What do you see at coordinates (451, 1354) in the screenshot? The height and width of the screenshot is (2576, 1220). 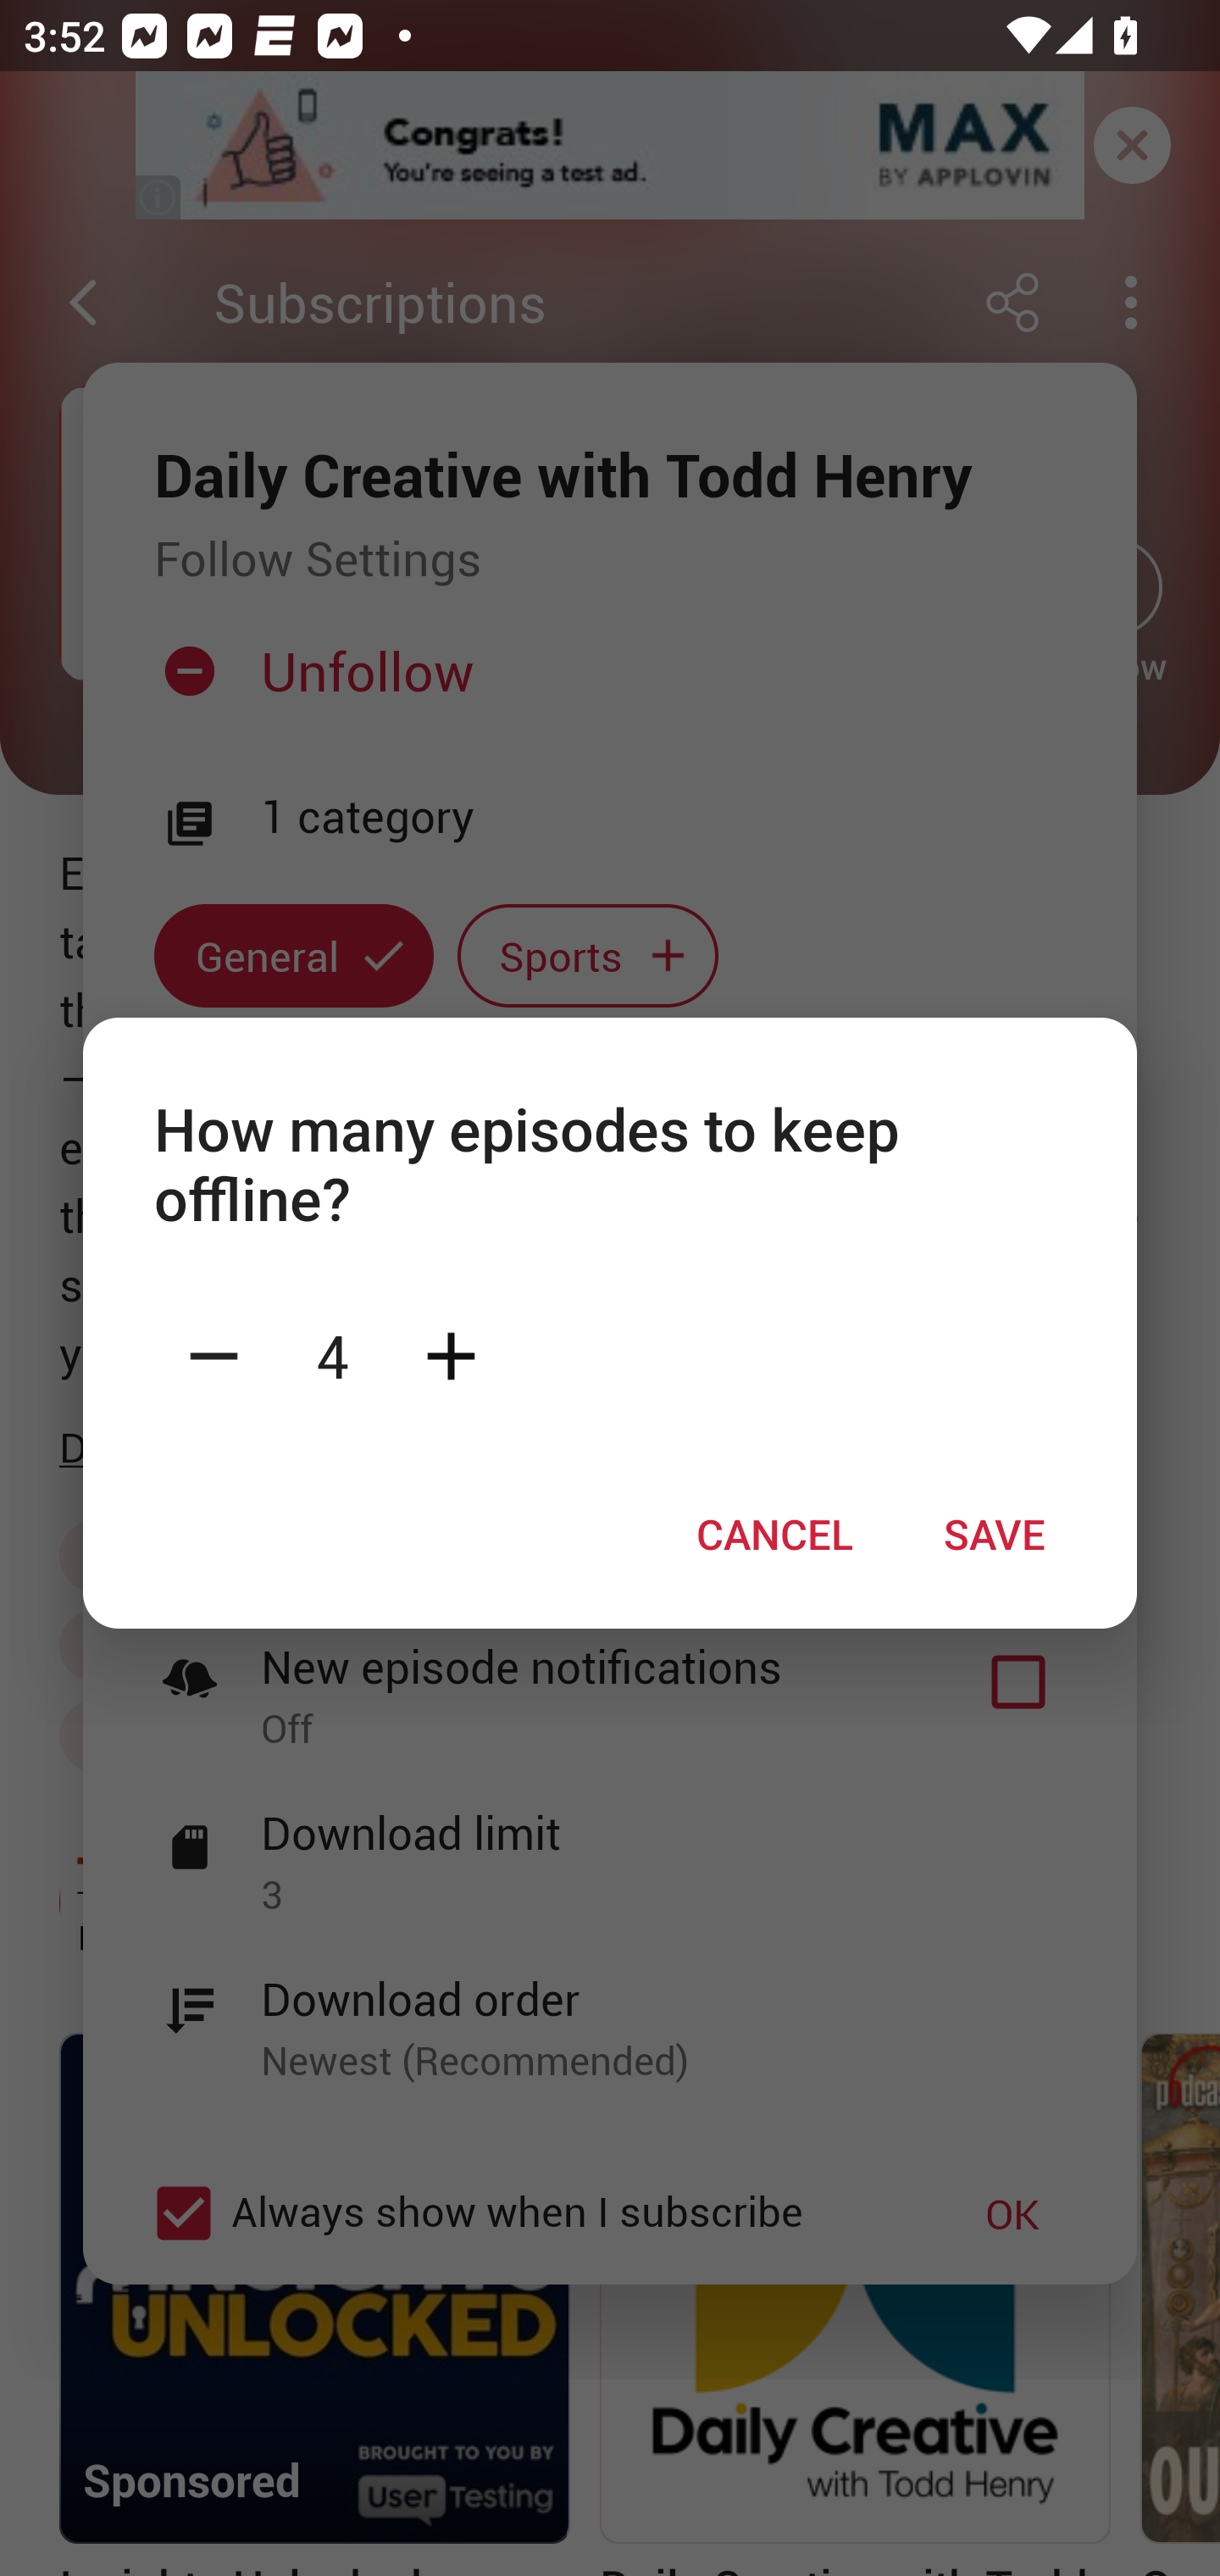 I see `Plus` at bounding box center [451, 1354].